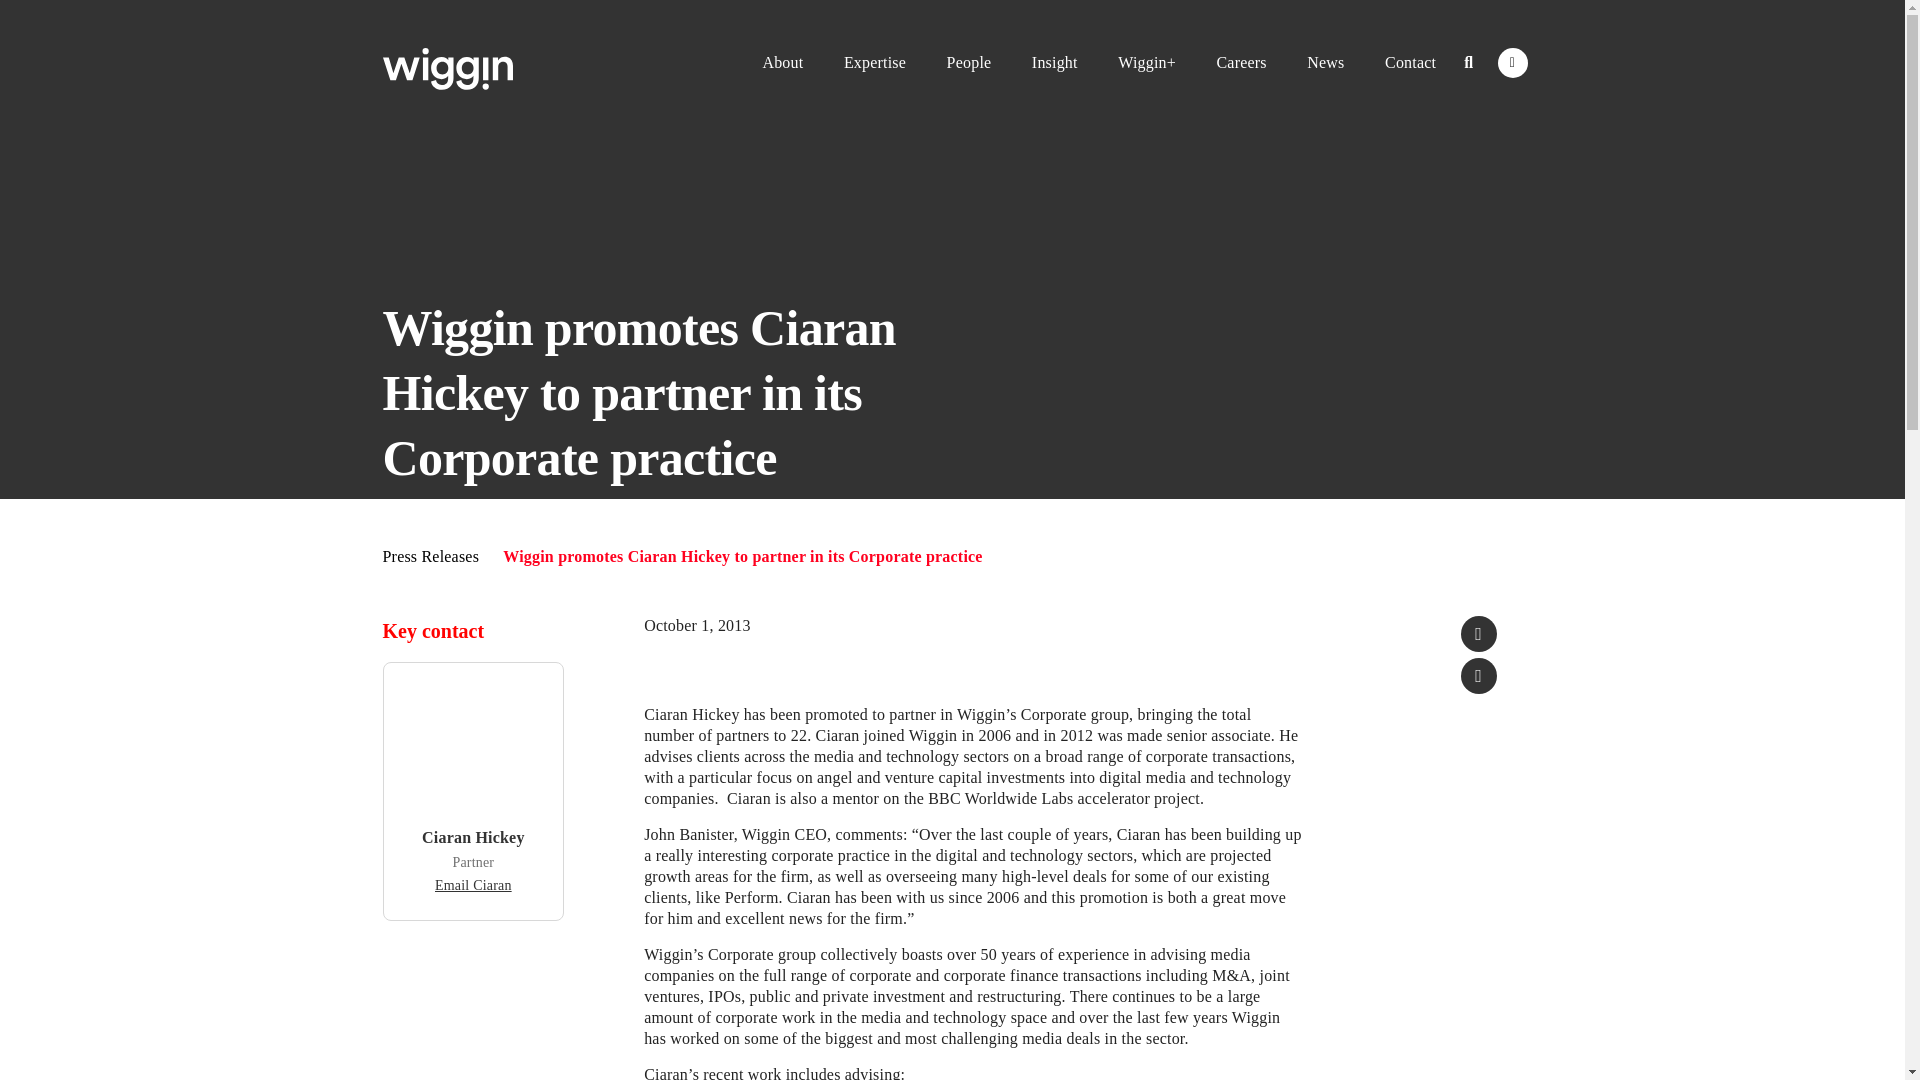 Image resolution: width=1920 pixels, height=1080 pixels. Describe the element at coordinates (474, 886) in the screenshot. I see `Email address for Ciaran` at that location.